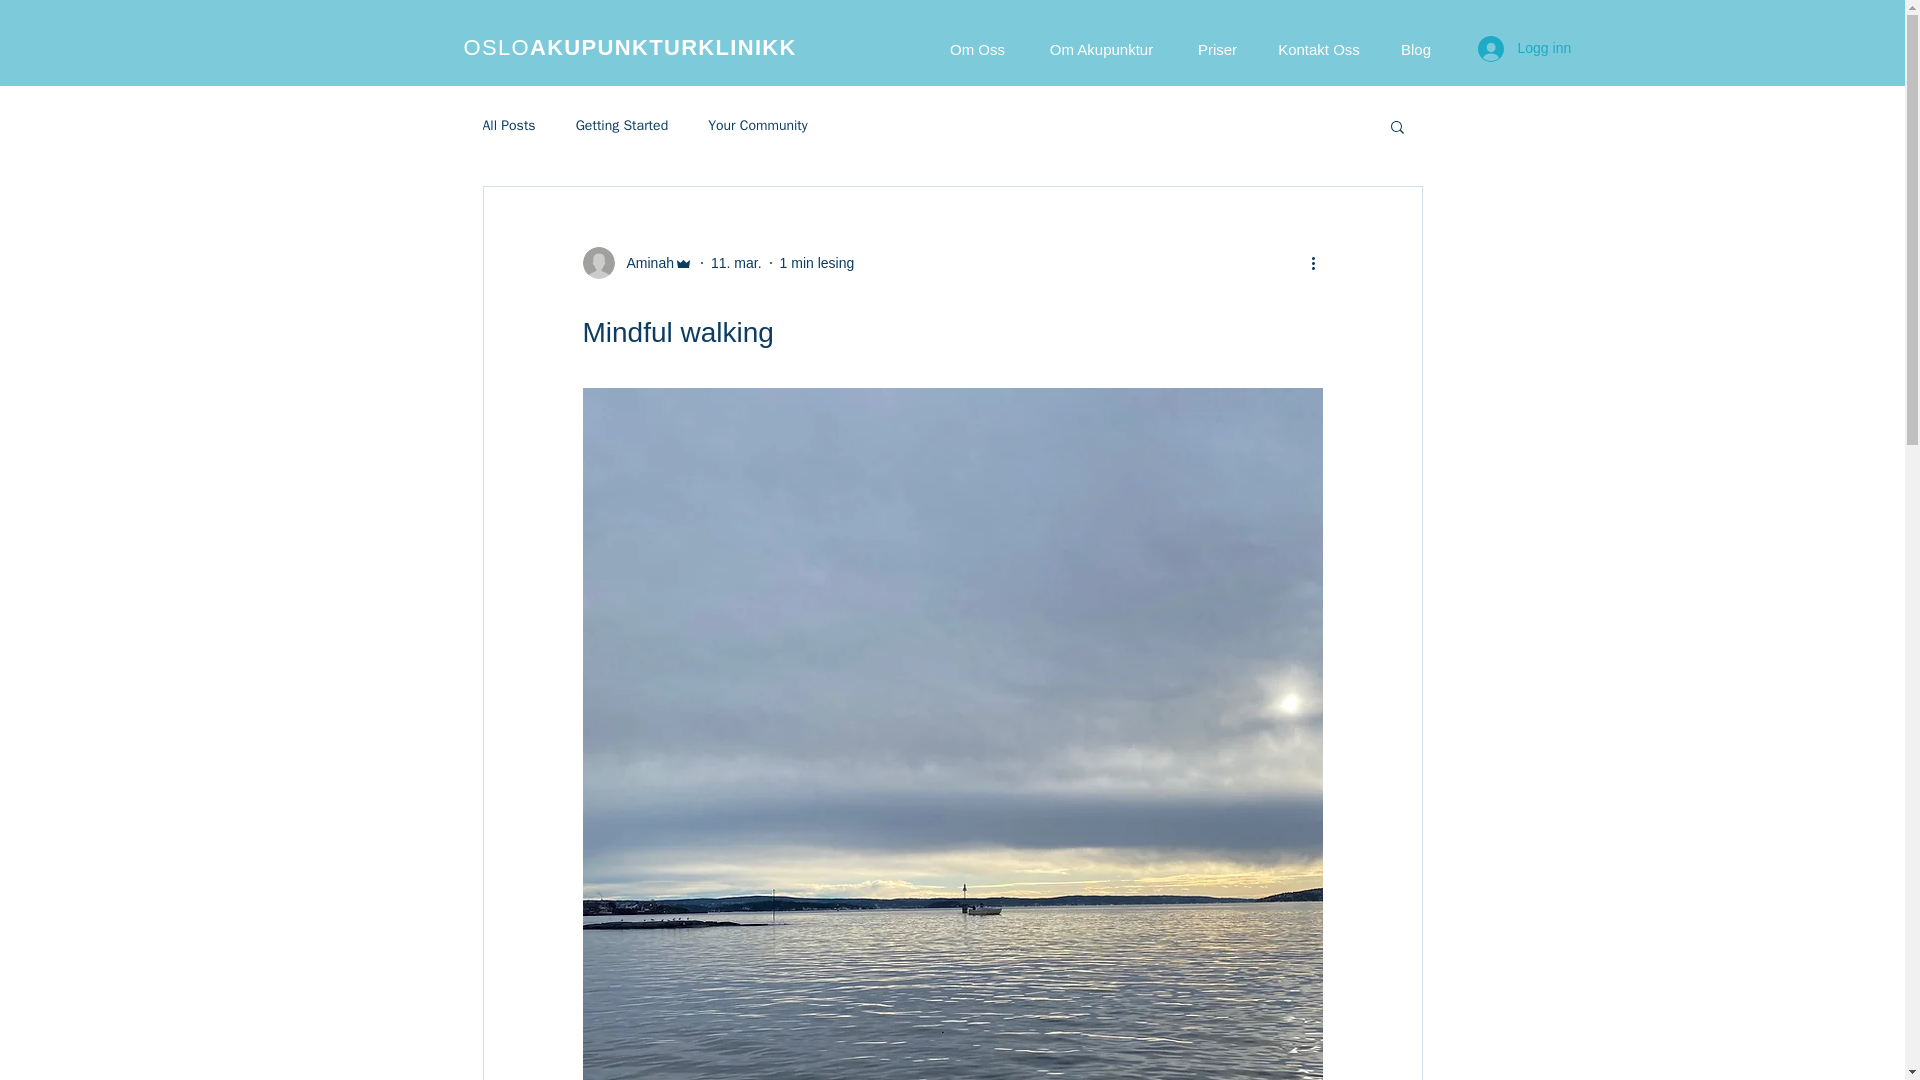  What do you see at coordinates (816, 262) in the screenshot?
I see `1 min lesing` at bounding box center [816, 262].